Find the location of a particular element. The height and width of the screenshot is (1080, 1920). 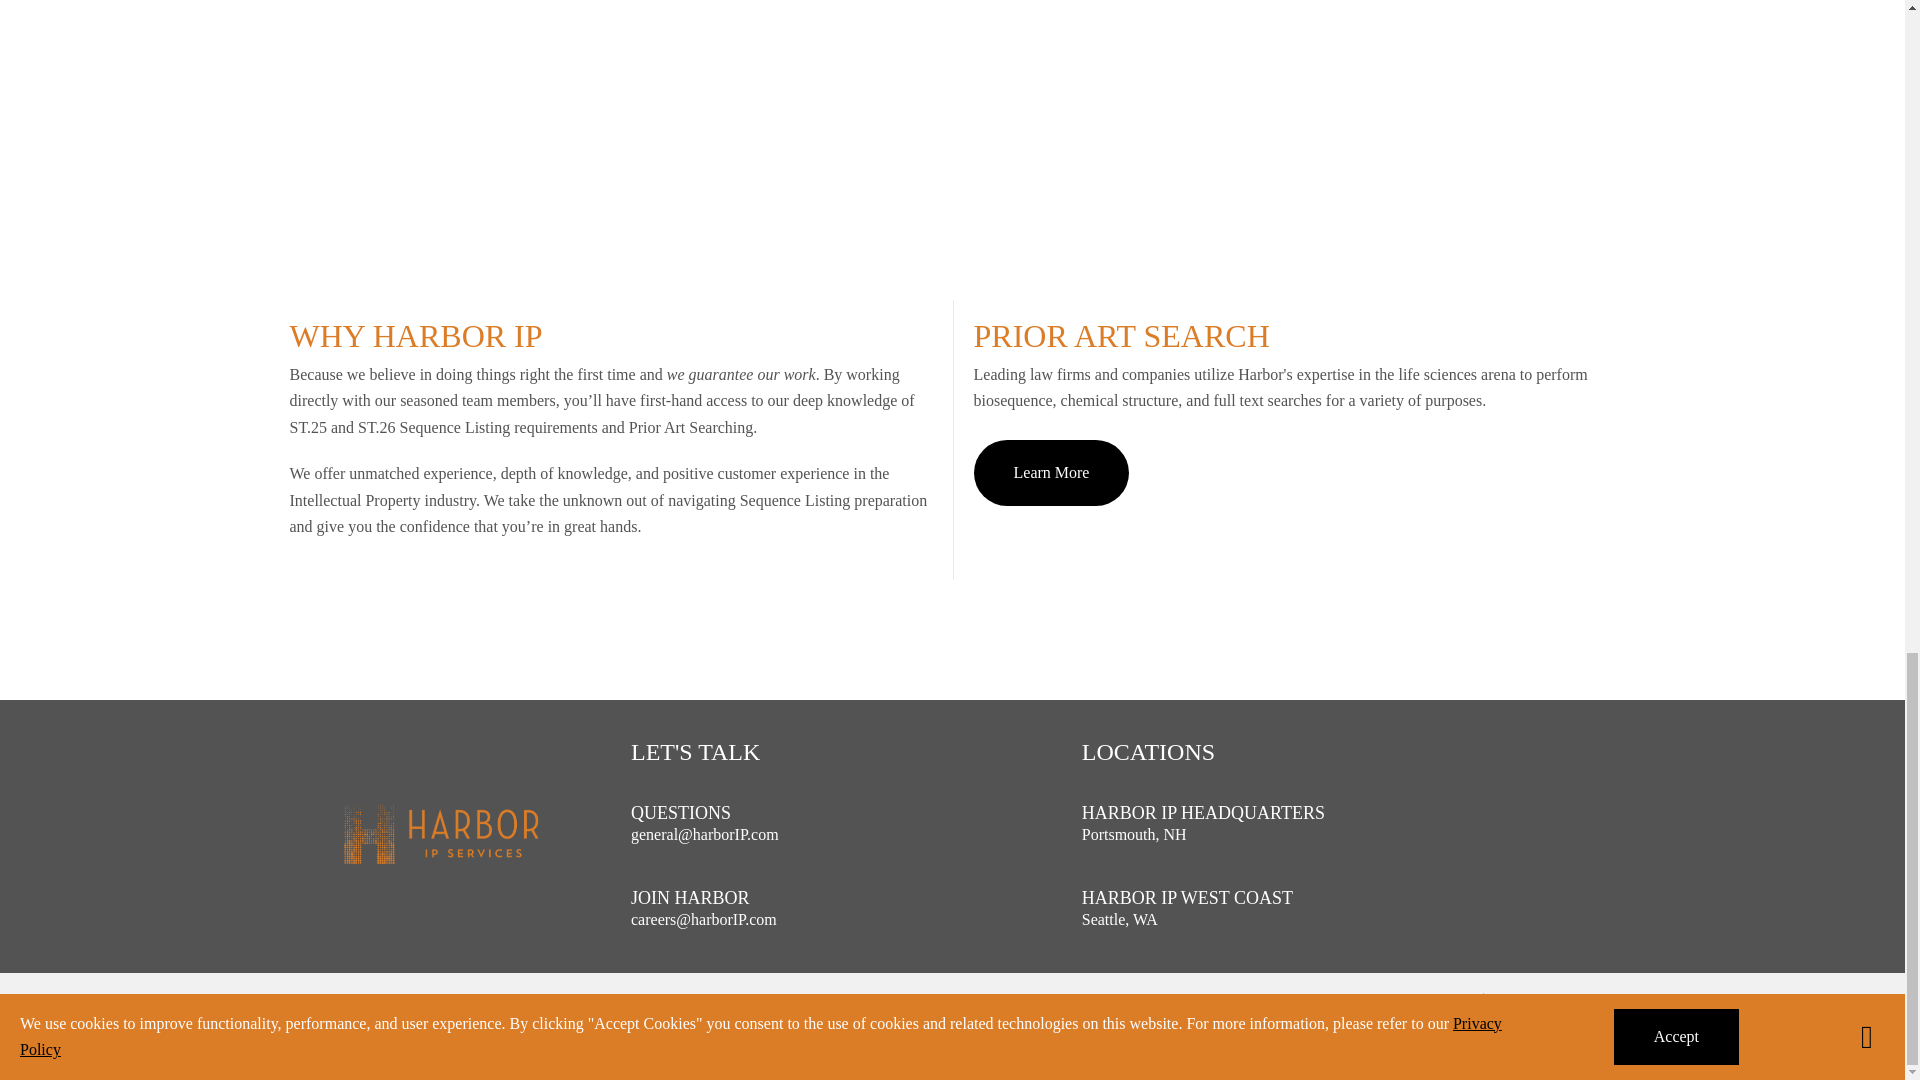

Why Harbor IP is located at coordinates (611, 440).